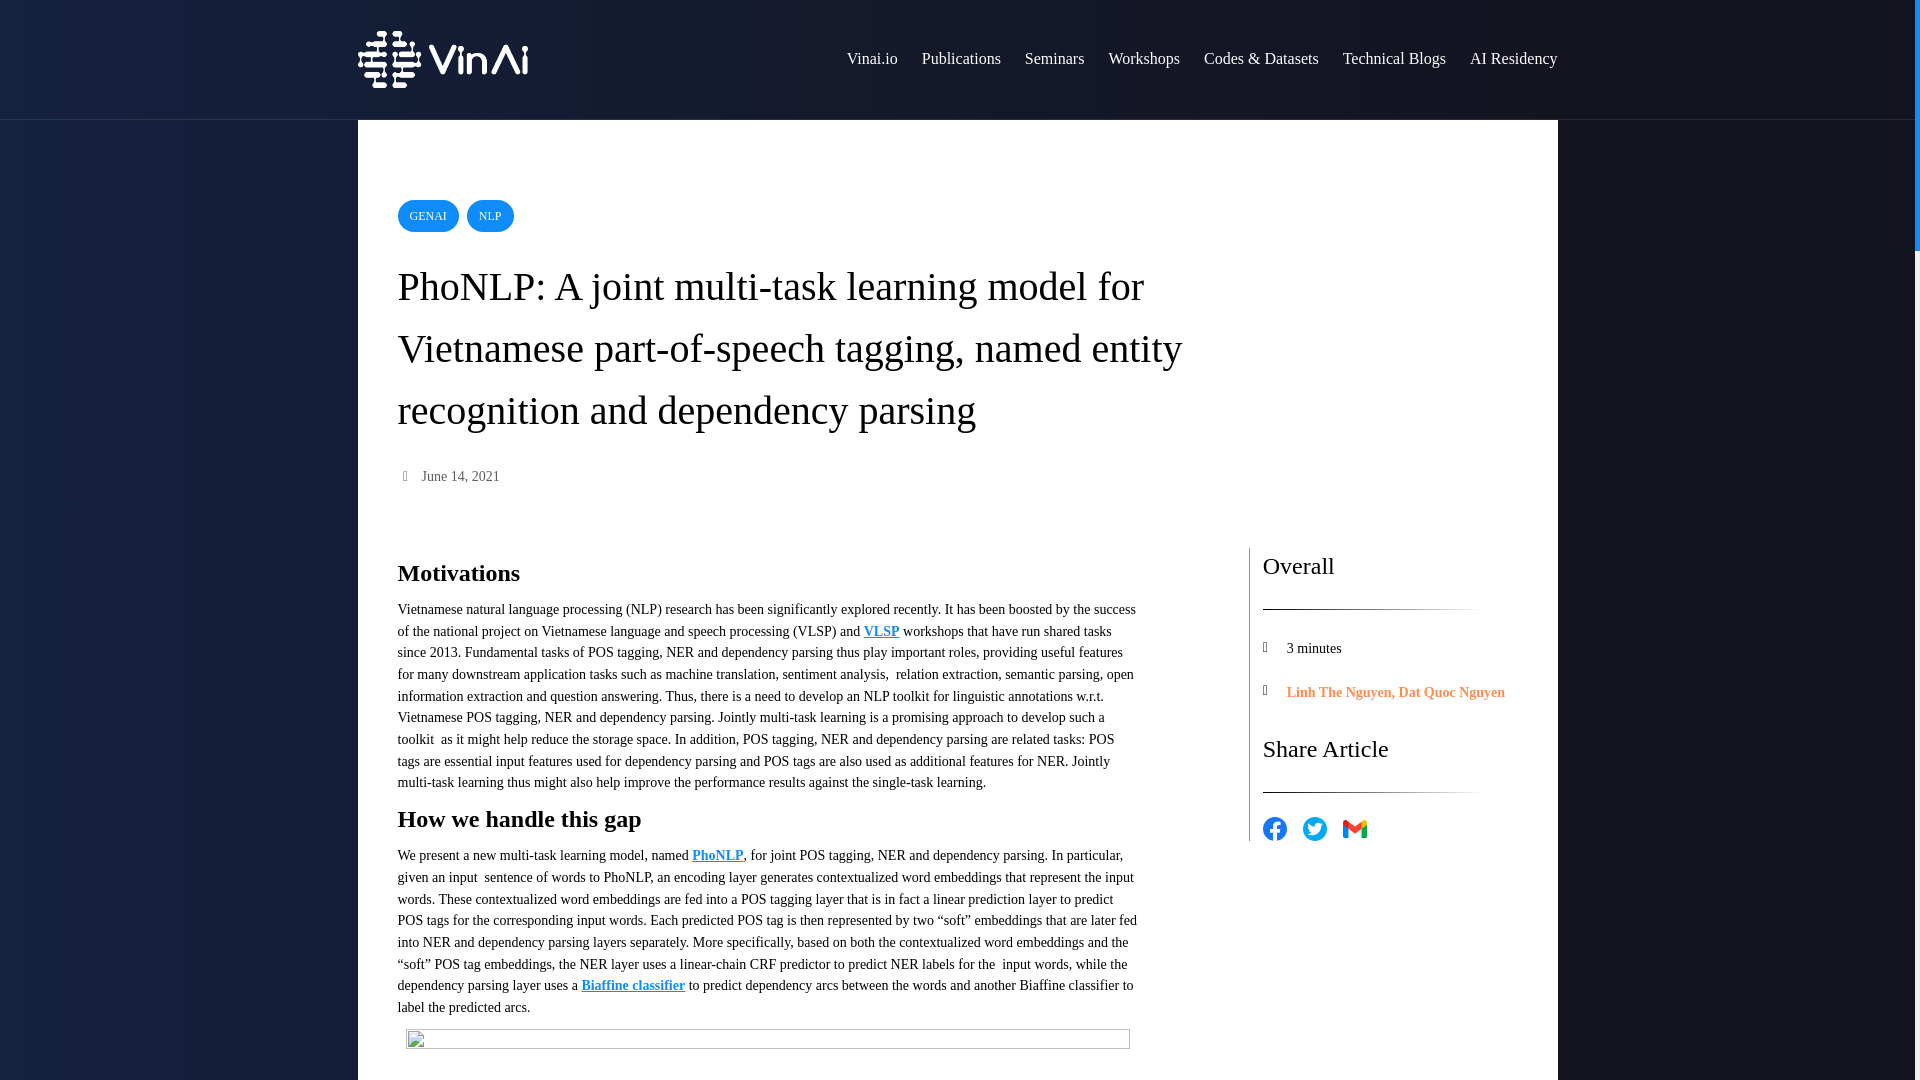 The width and height of the screenshot is (1920, 1080). Describe the element at coordinates (1144, 60) in the screenshot. I see `Workshops` at that location.